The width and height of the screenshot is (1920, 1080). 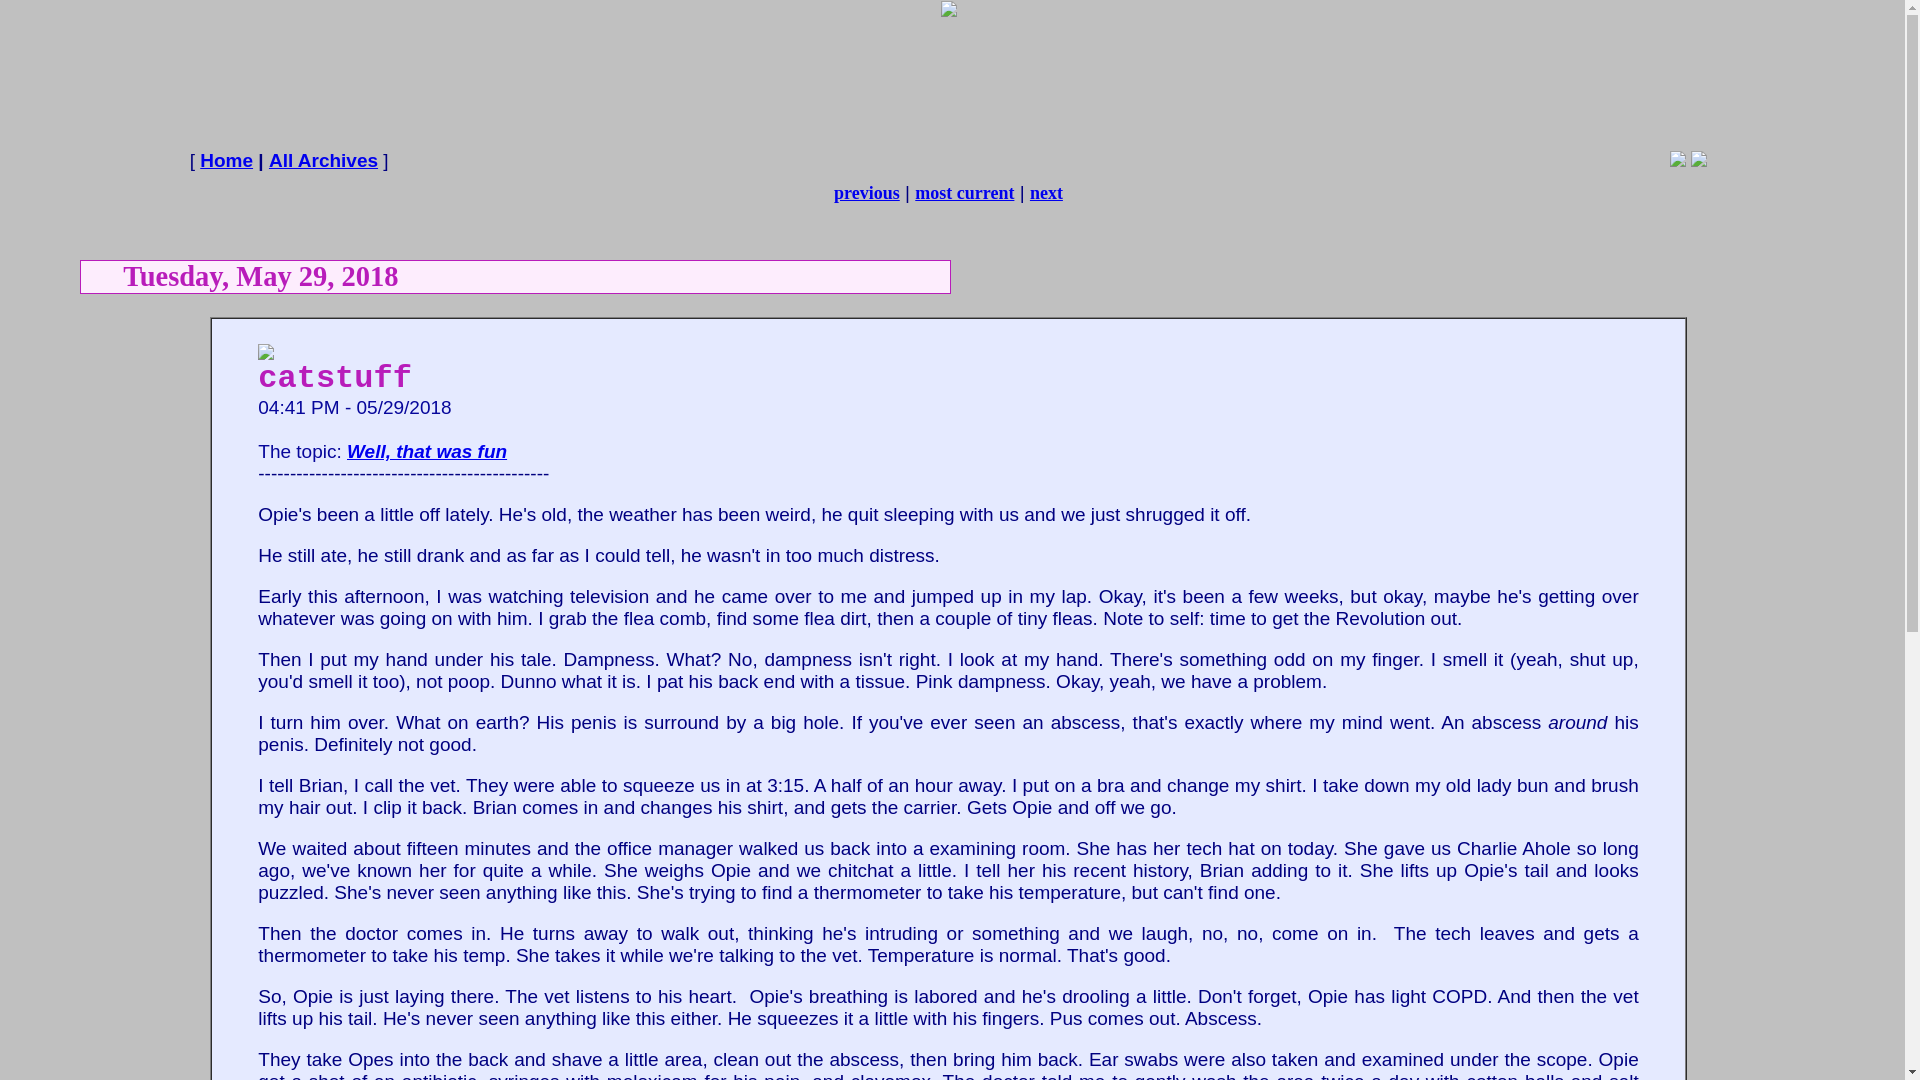 I want to click on previous, so click(x=866, y=192).